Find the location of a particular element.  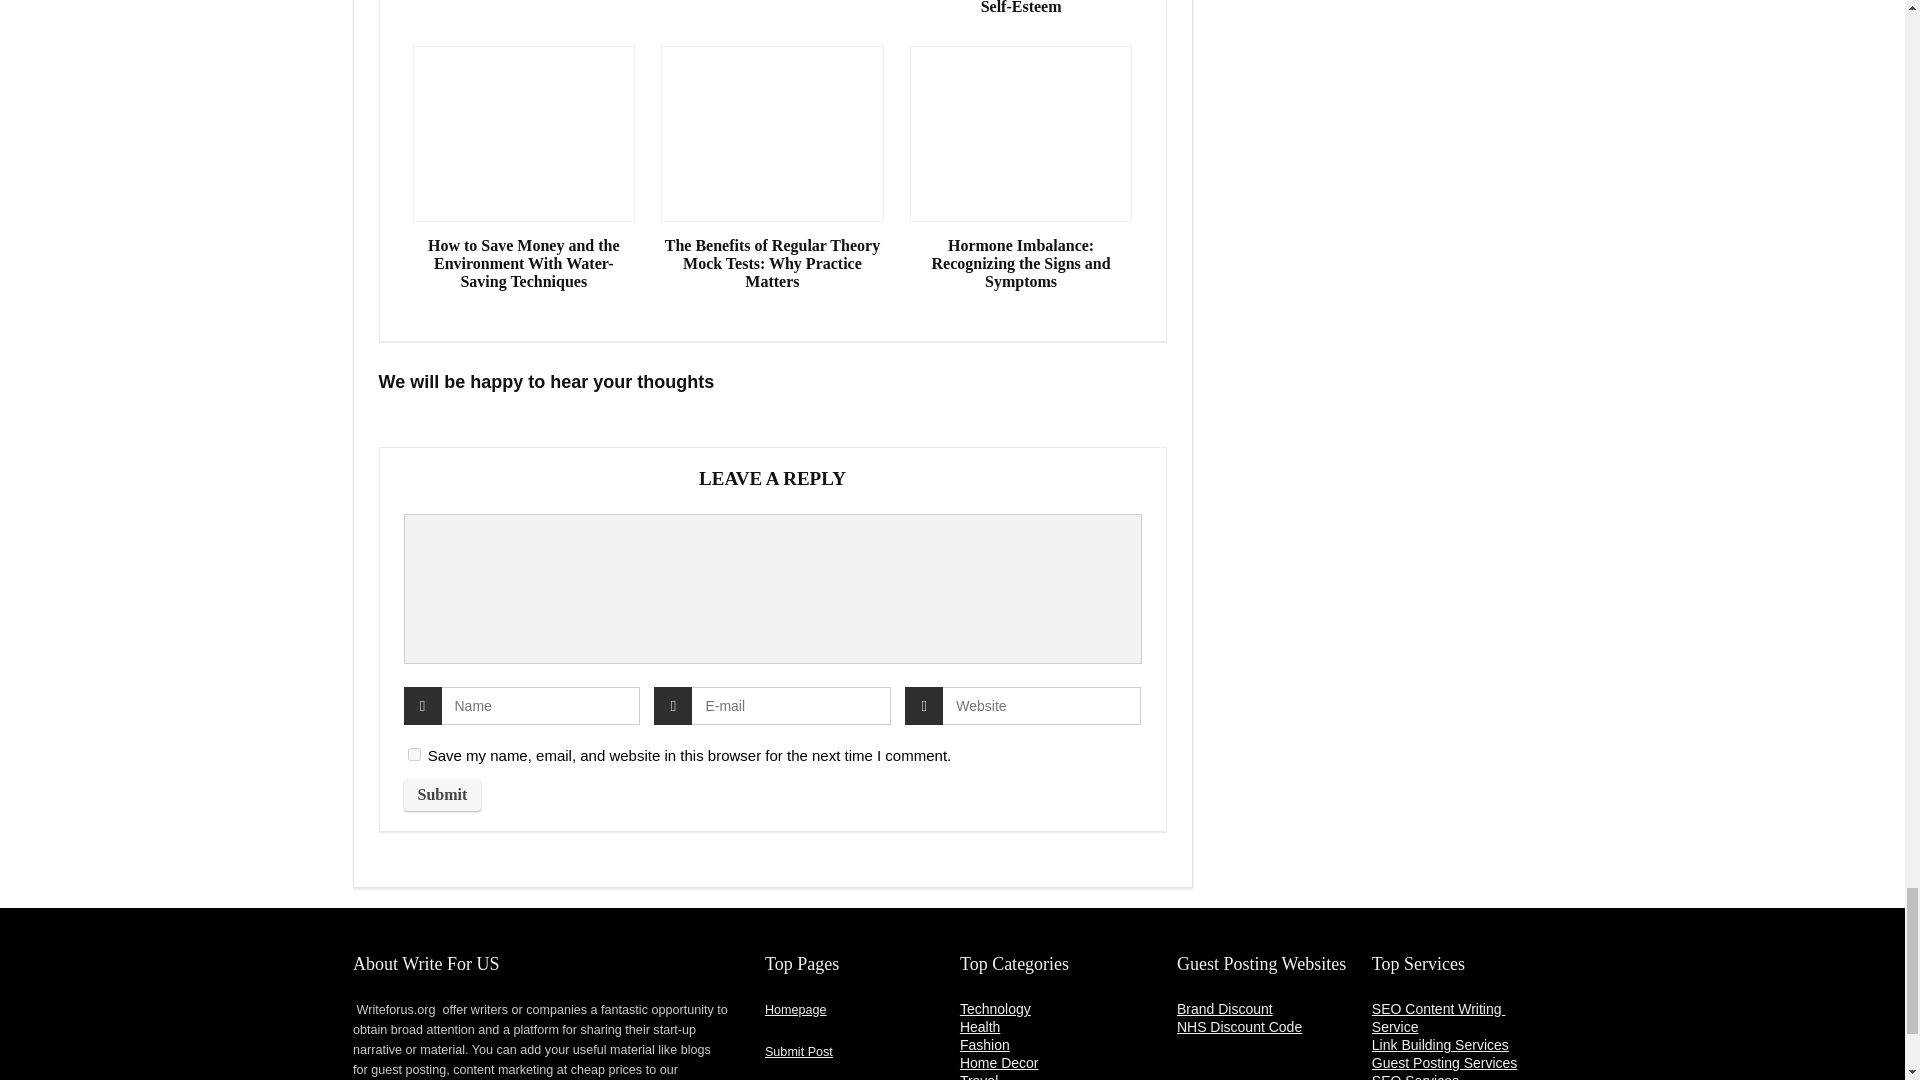

yes is located at coordinates (414, 754).